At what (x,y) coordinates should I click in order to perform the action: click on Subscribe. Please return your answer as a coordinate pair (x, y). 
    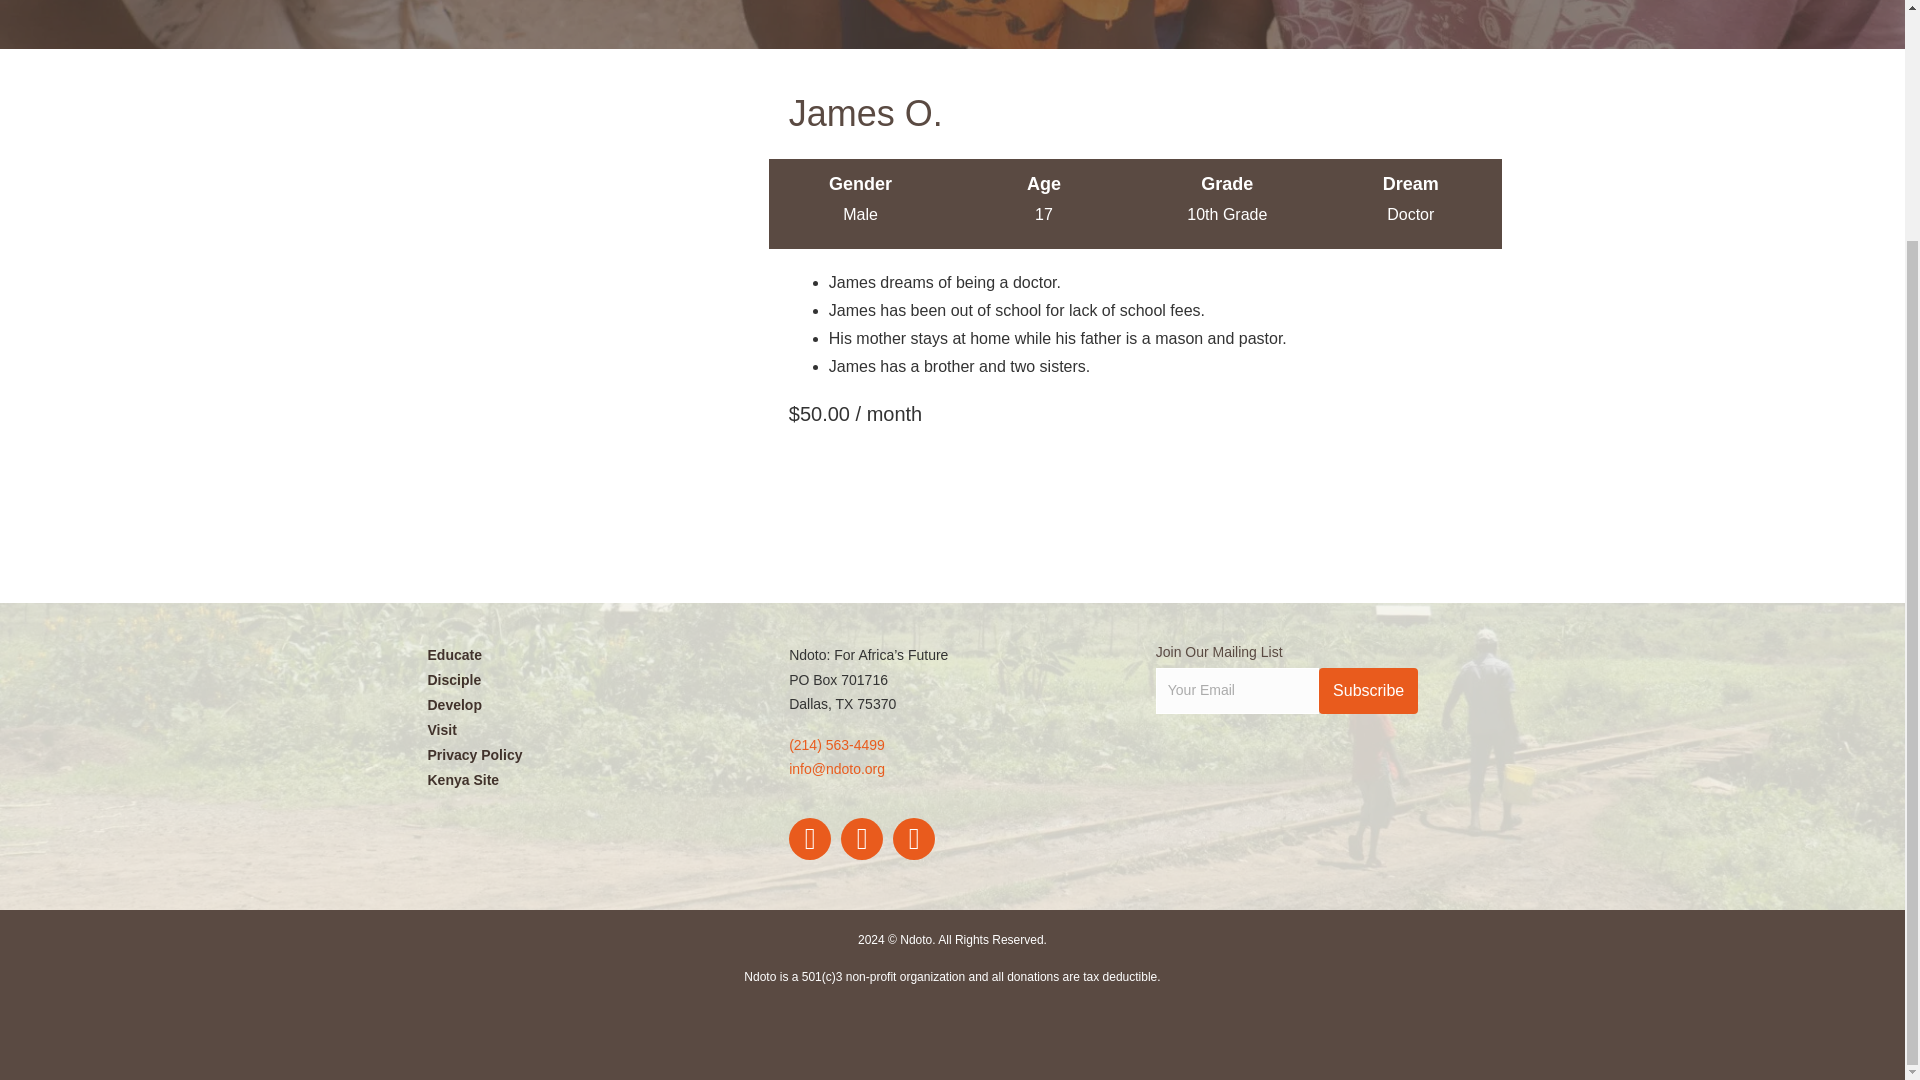
    Looking at the image, I should click on (1368, 690).